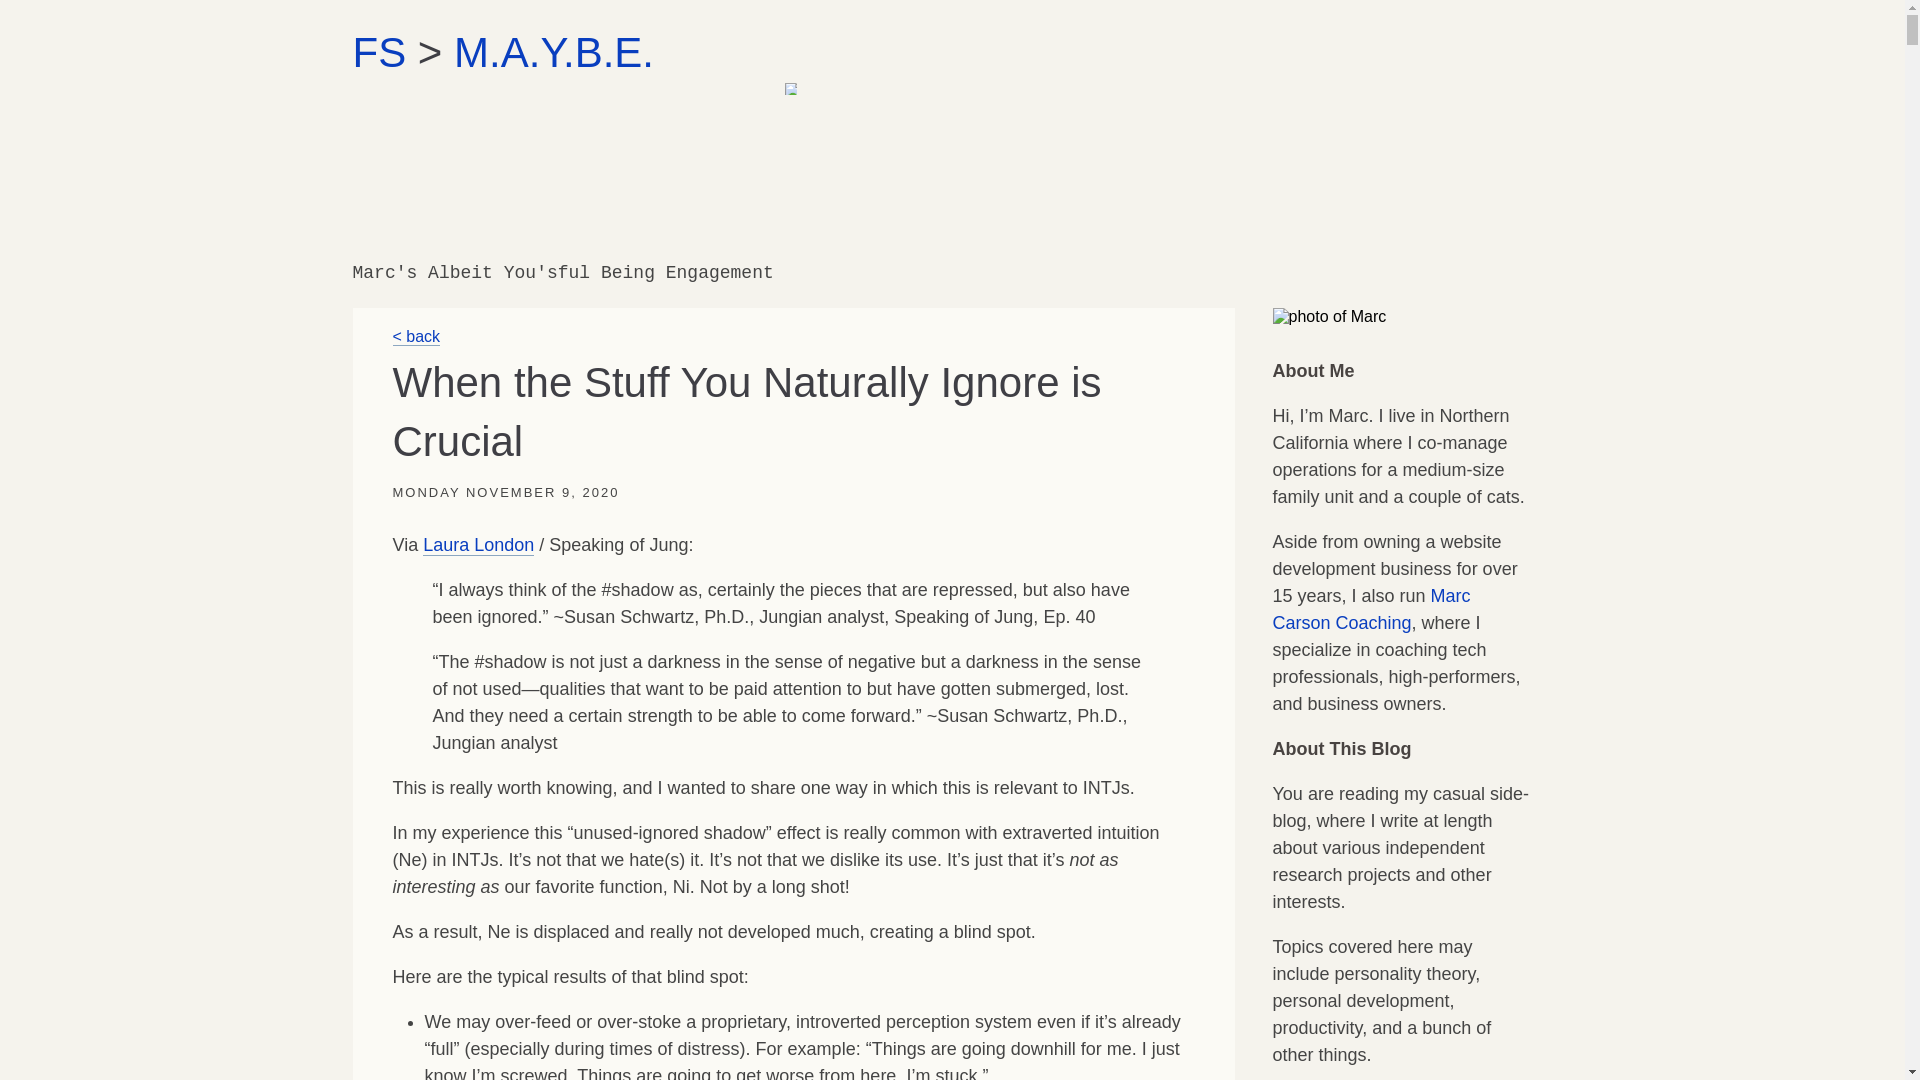 Image resolution: width=1920 pixels, height=1080 pixels. What do you see at coordinates (478, 545) in the screenshot?
I see `Laura London` at bounding box center [478, 545].